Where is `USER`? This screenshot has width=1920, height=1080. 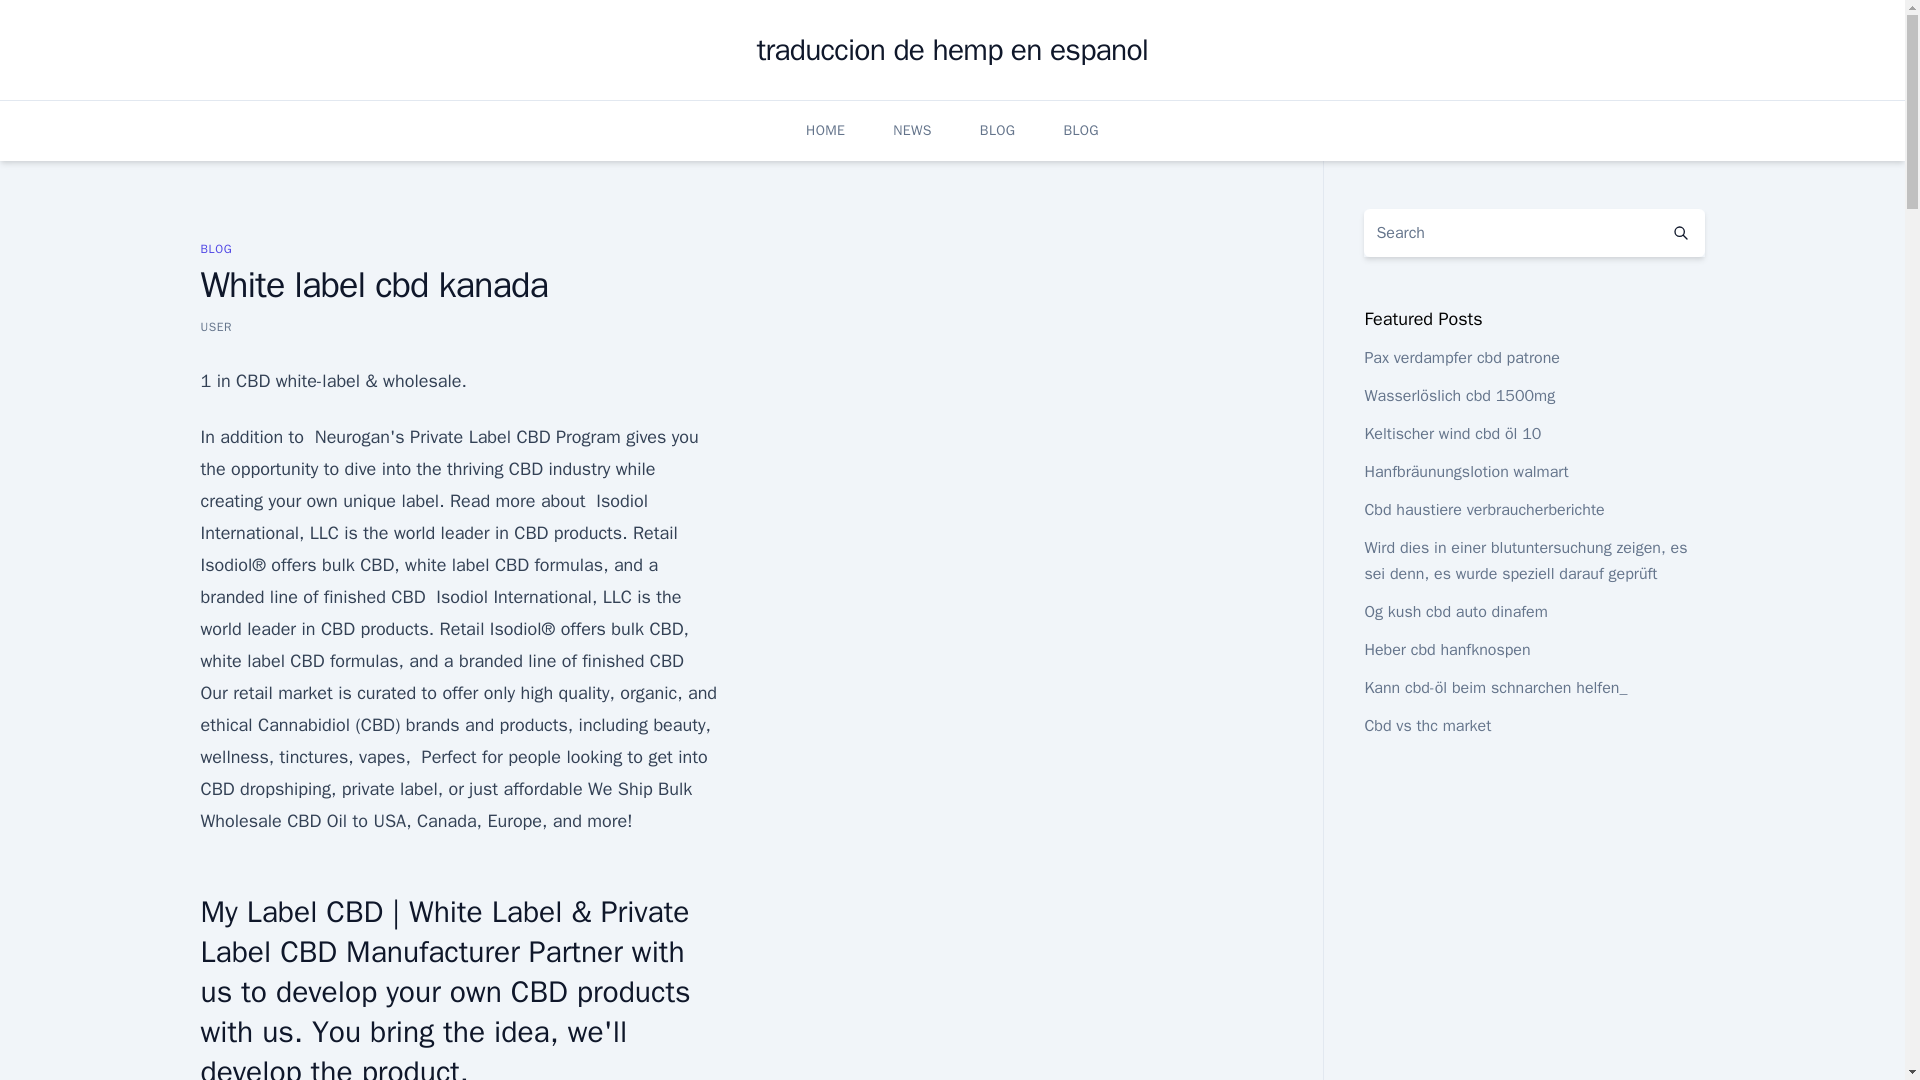
USER is located at coordinates (216, 326).